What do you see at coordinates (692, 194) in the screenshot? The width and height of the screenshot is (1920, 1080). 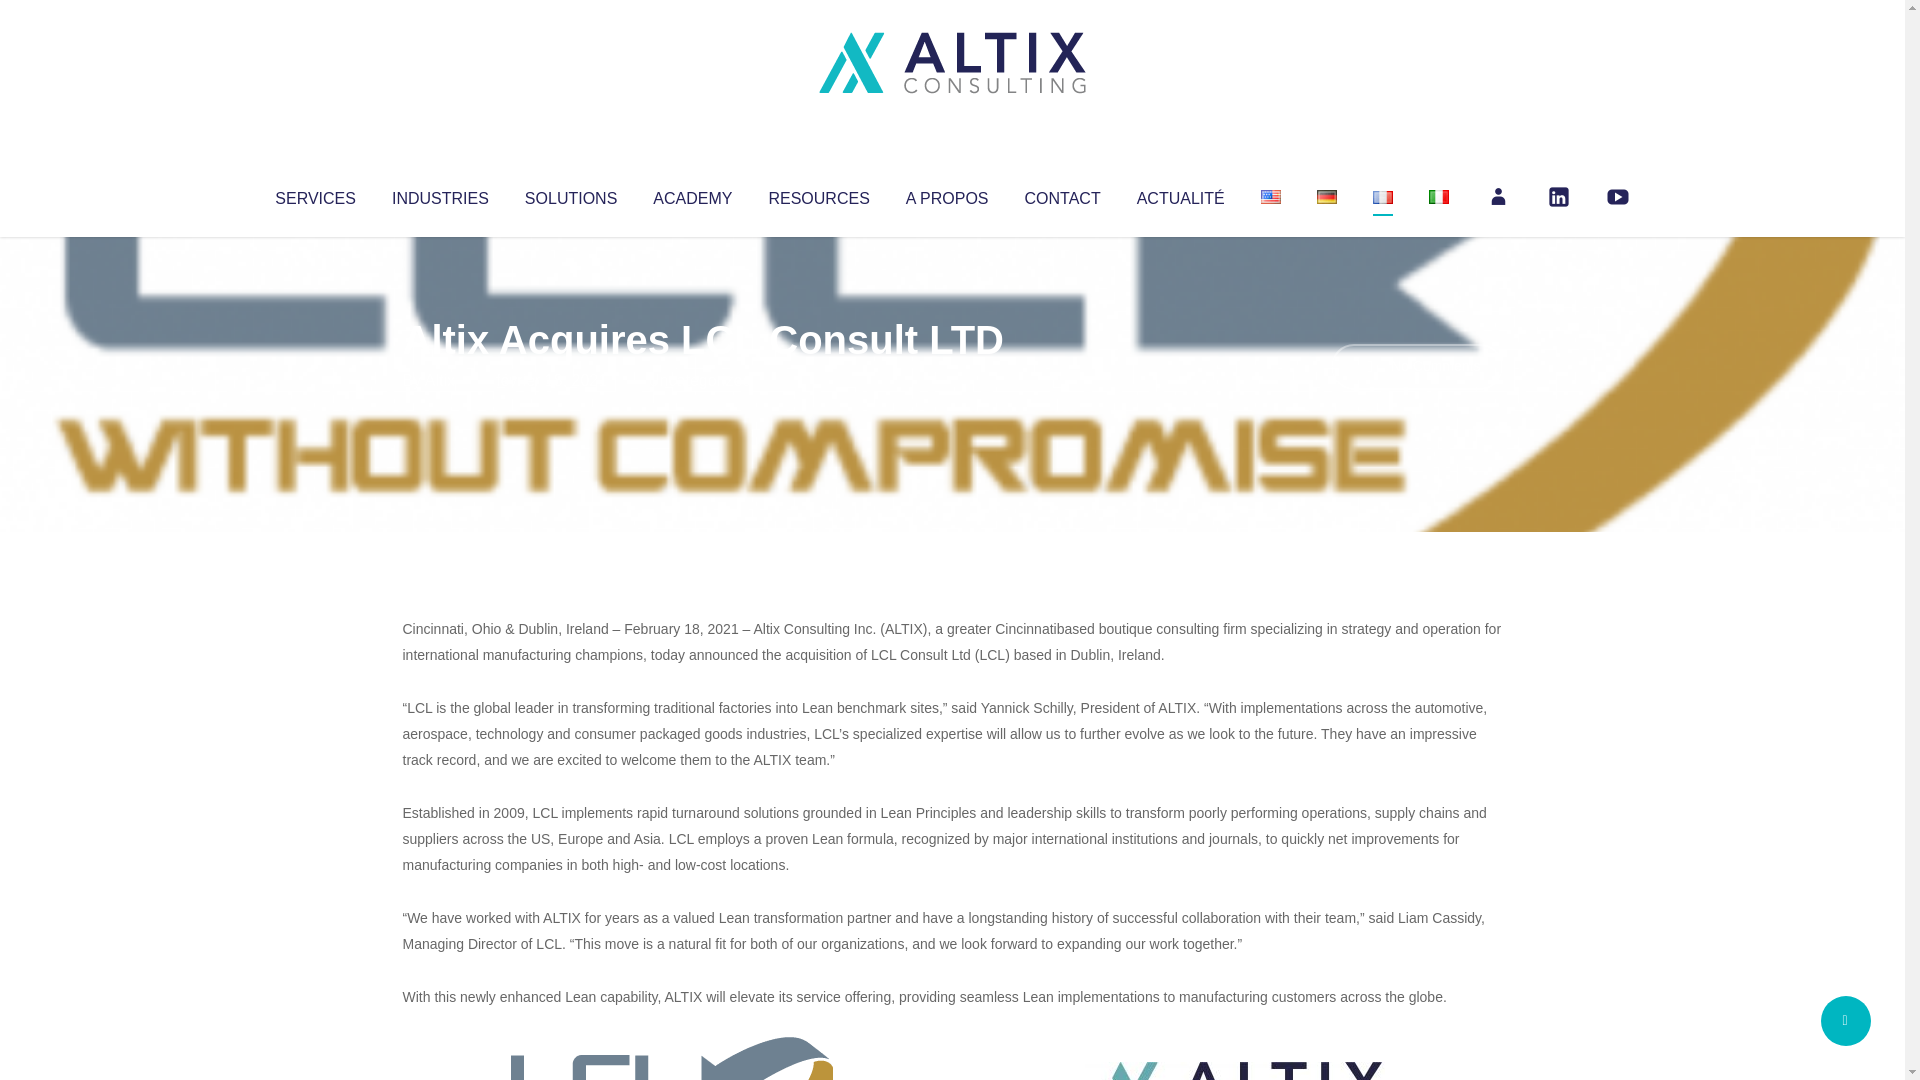 I see `ACADEMY` at bounding box center [692, 194].